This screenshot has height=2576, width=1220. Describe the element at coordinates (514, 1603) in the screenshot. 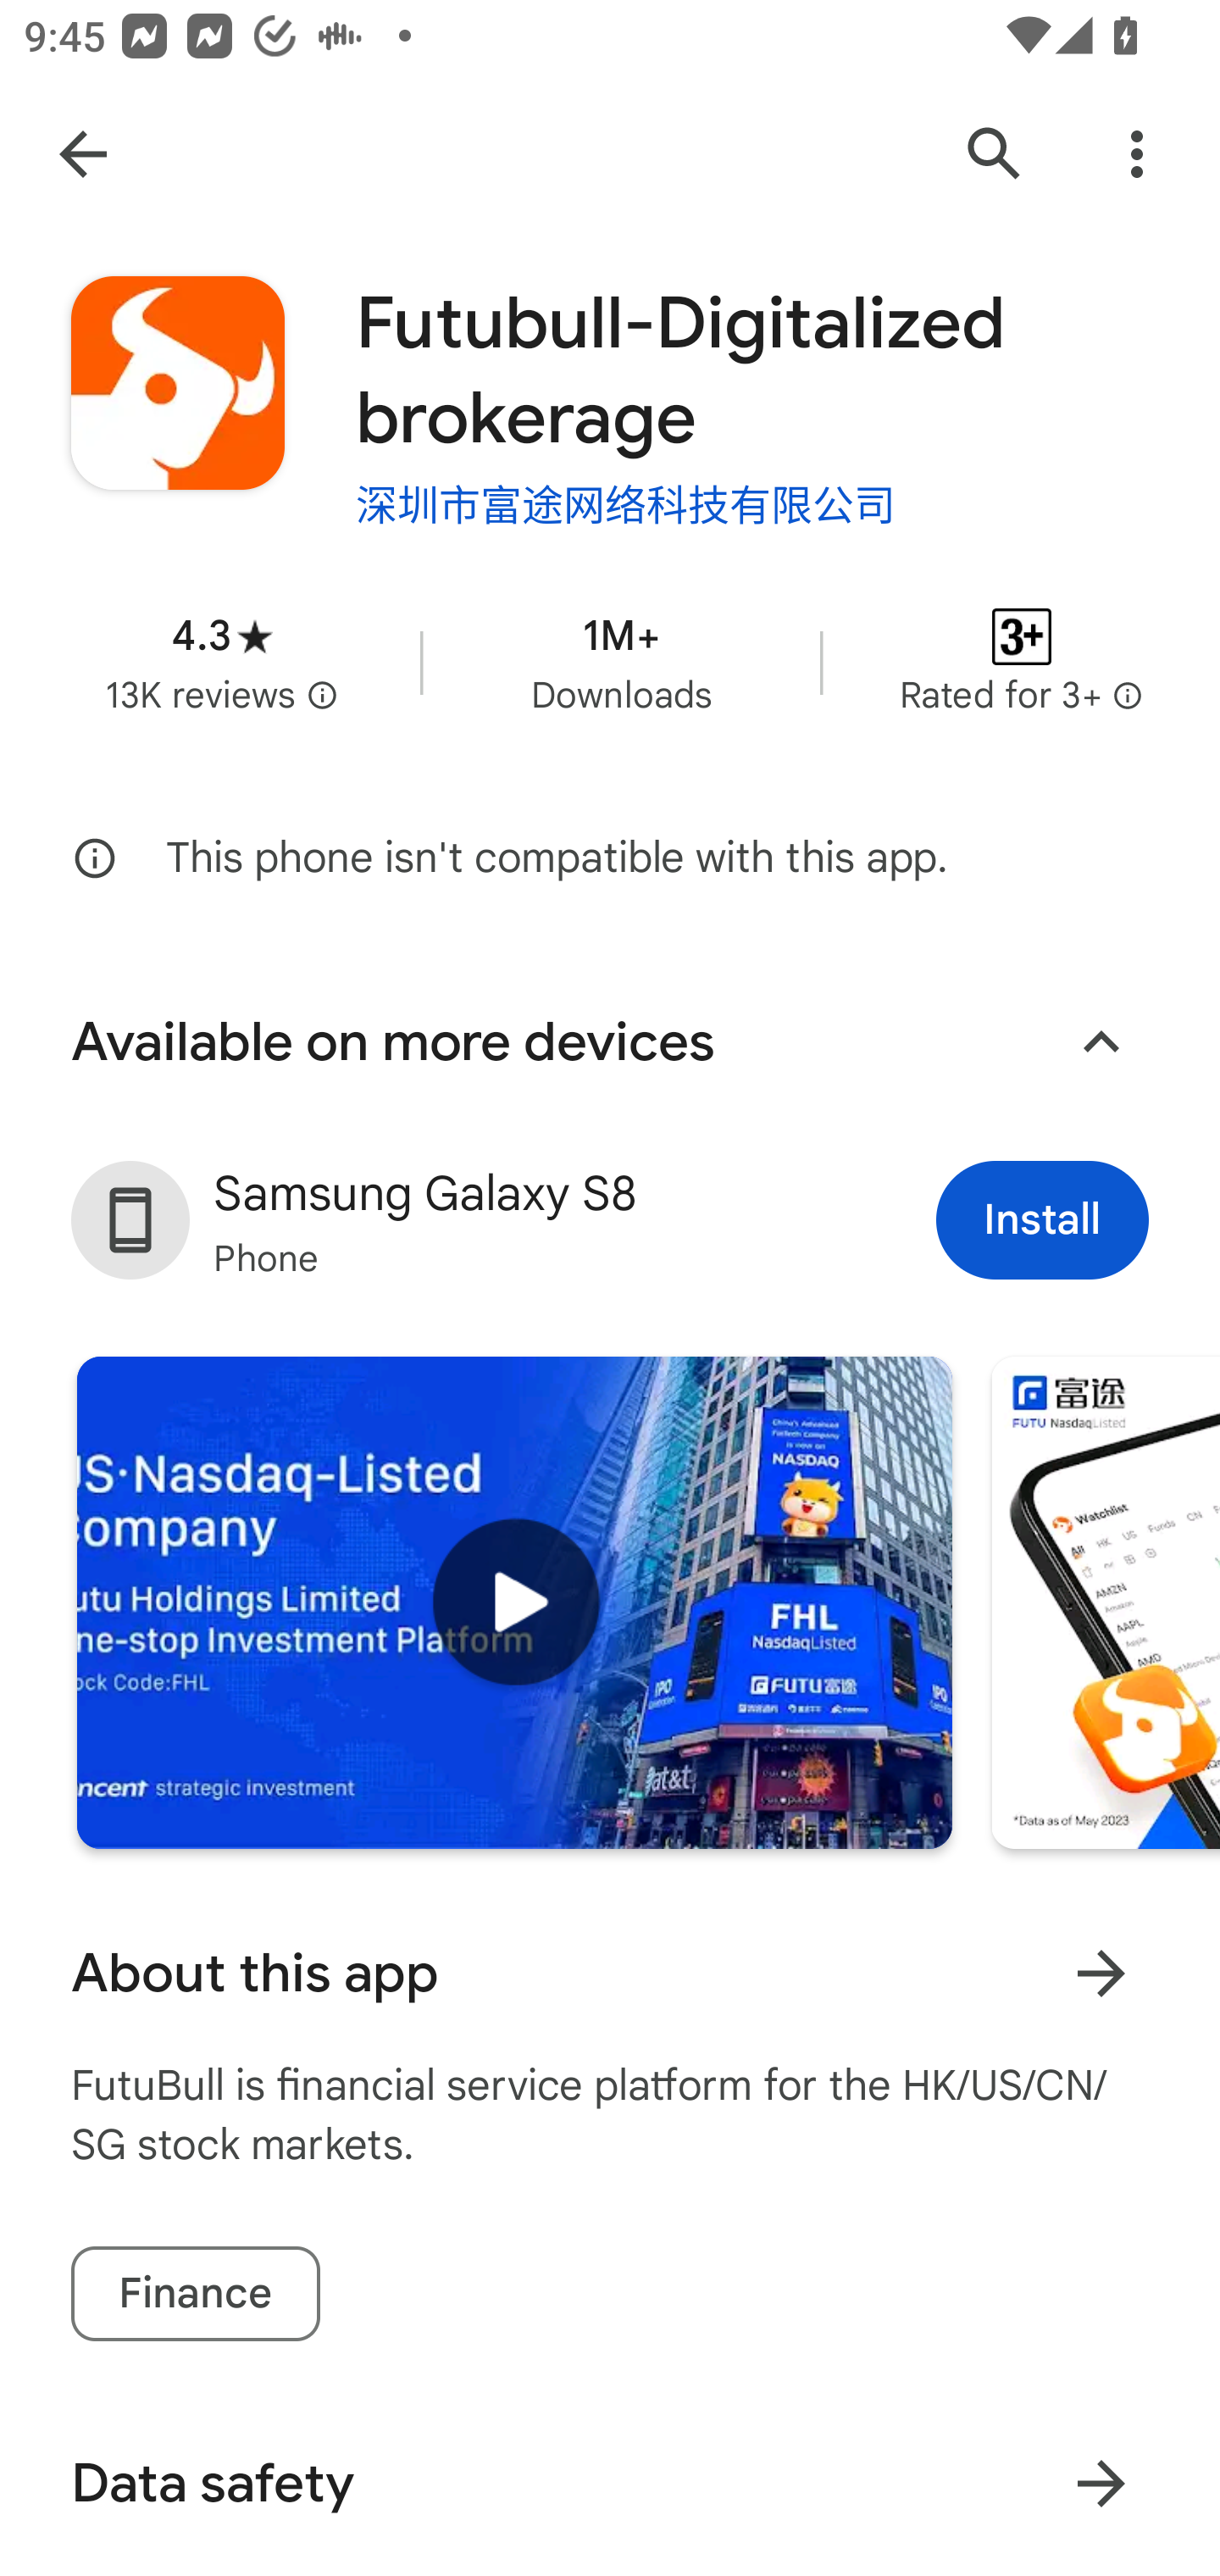

I see `Play trailer for "Futubull-Digitalized brokerage"` at that location.